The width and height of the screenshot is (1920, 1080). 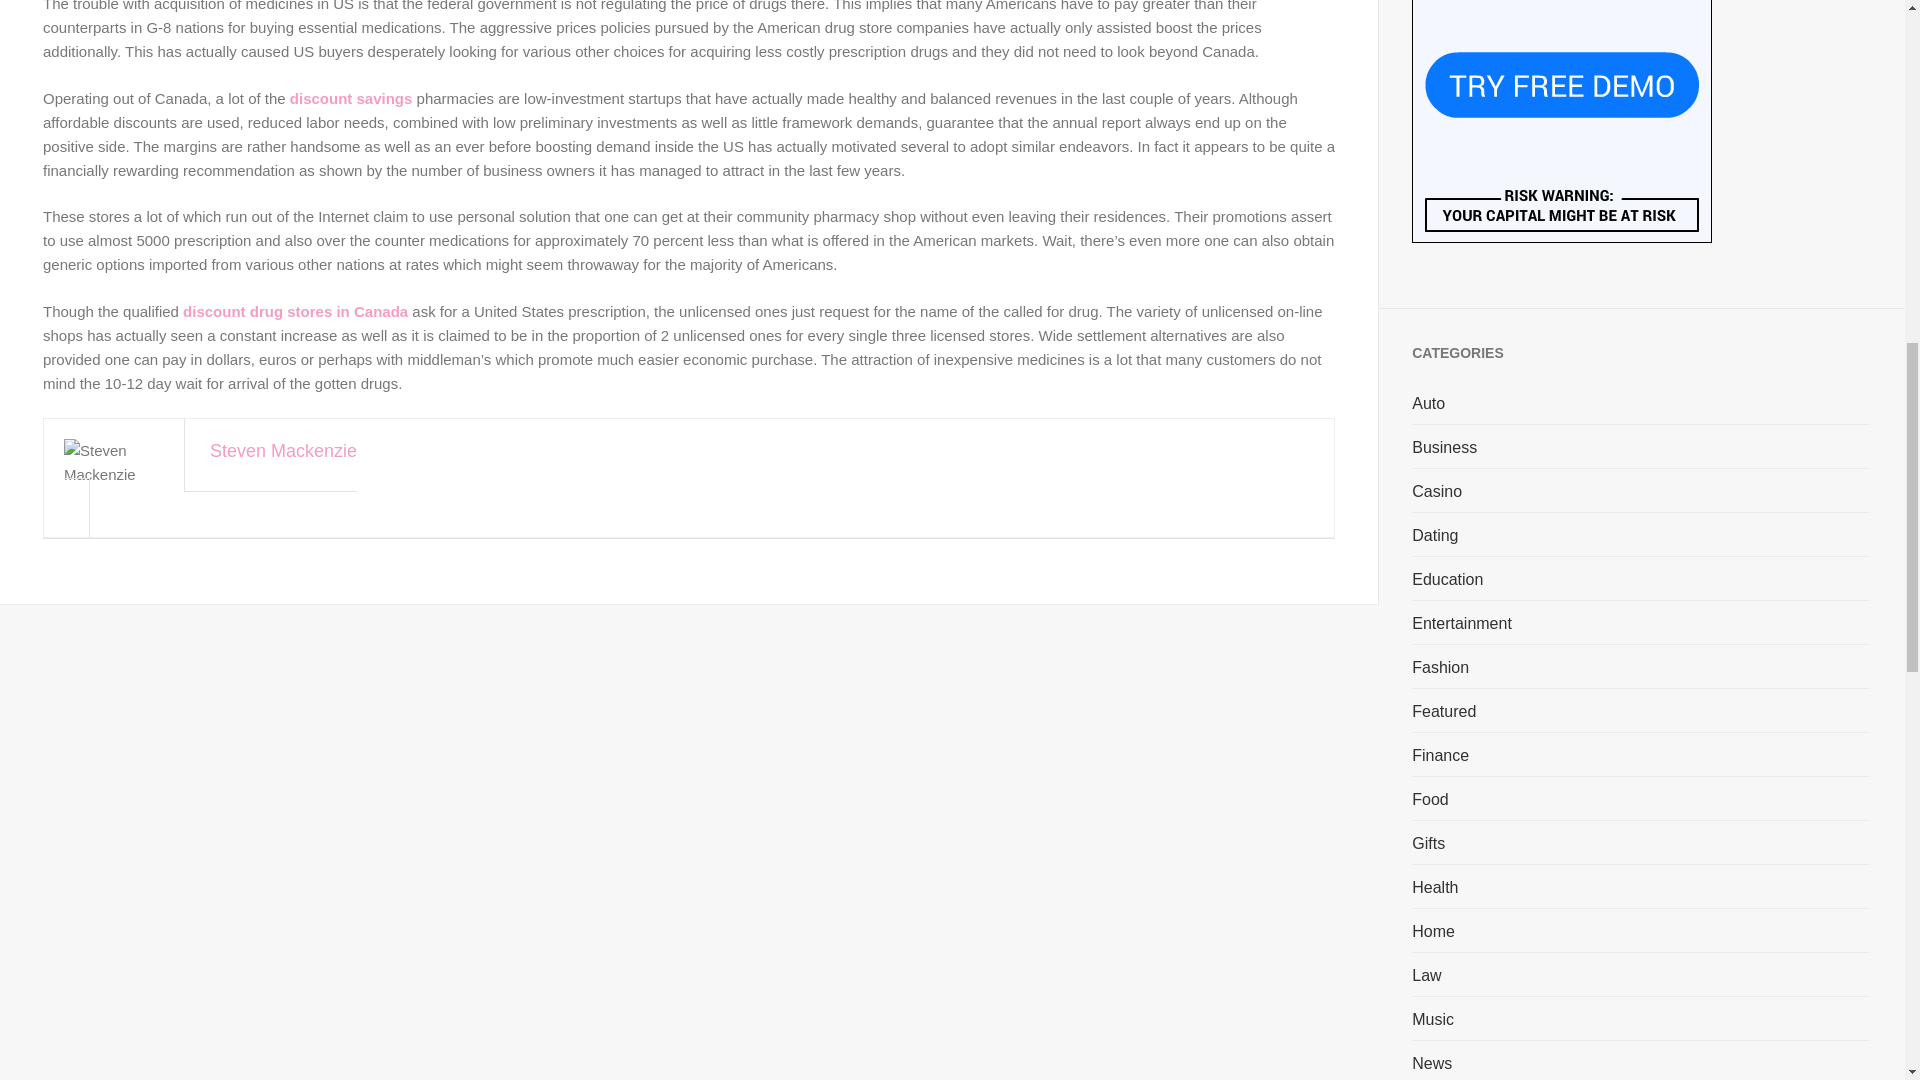 What do you see at coordinates (1440, 754) in the screenshot?
I see `Finance` at bounding box center [1440, 754].